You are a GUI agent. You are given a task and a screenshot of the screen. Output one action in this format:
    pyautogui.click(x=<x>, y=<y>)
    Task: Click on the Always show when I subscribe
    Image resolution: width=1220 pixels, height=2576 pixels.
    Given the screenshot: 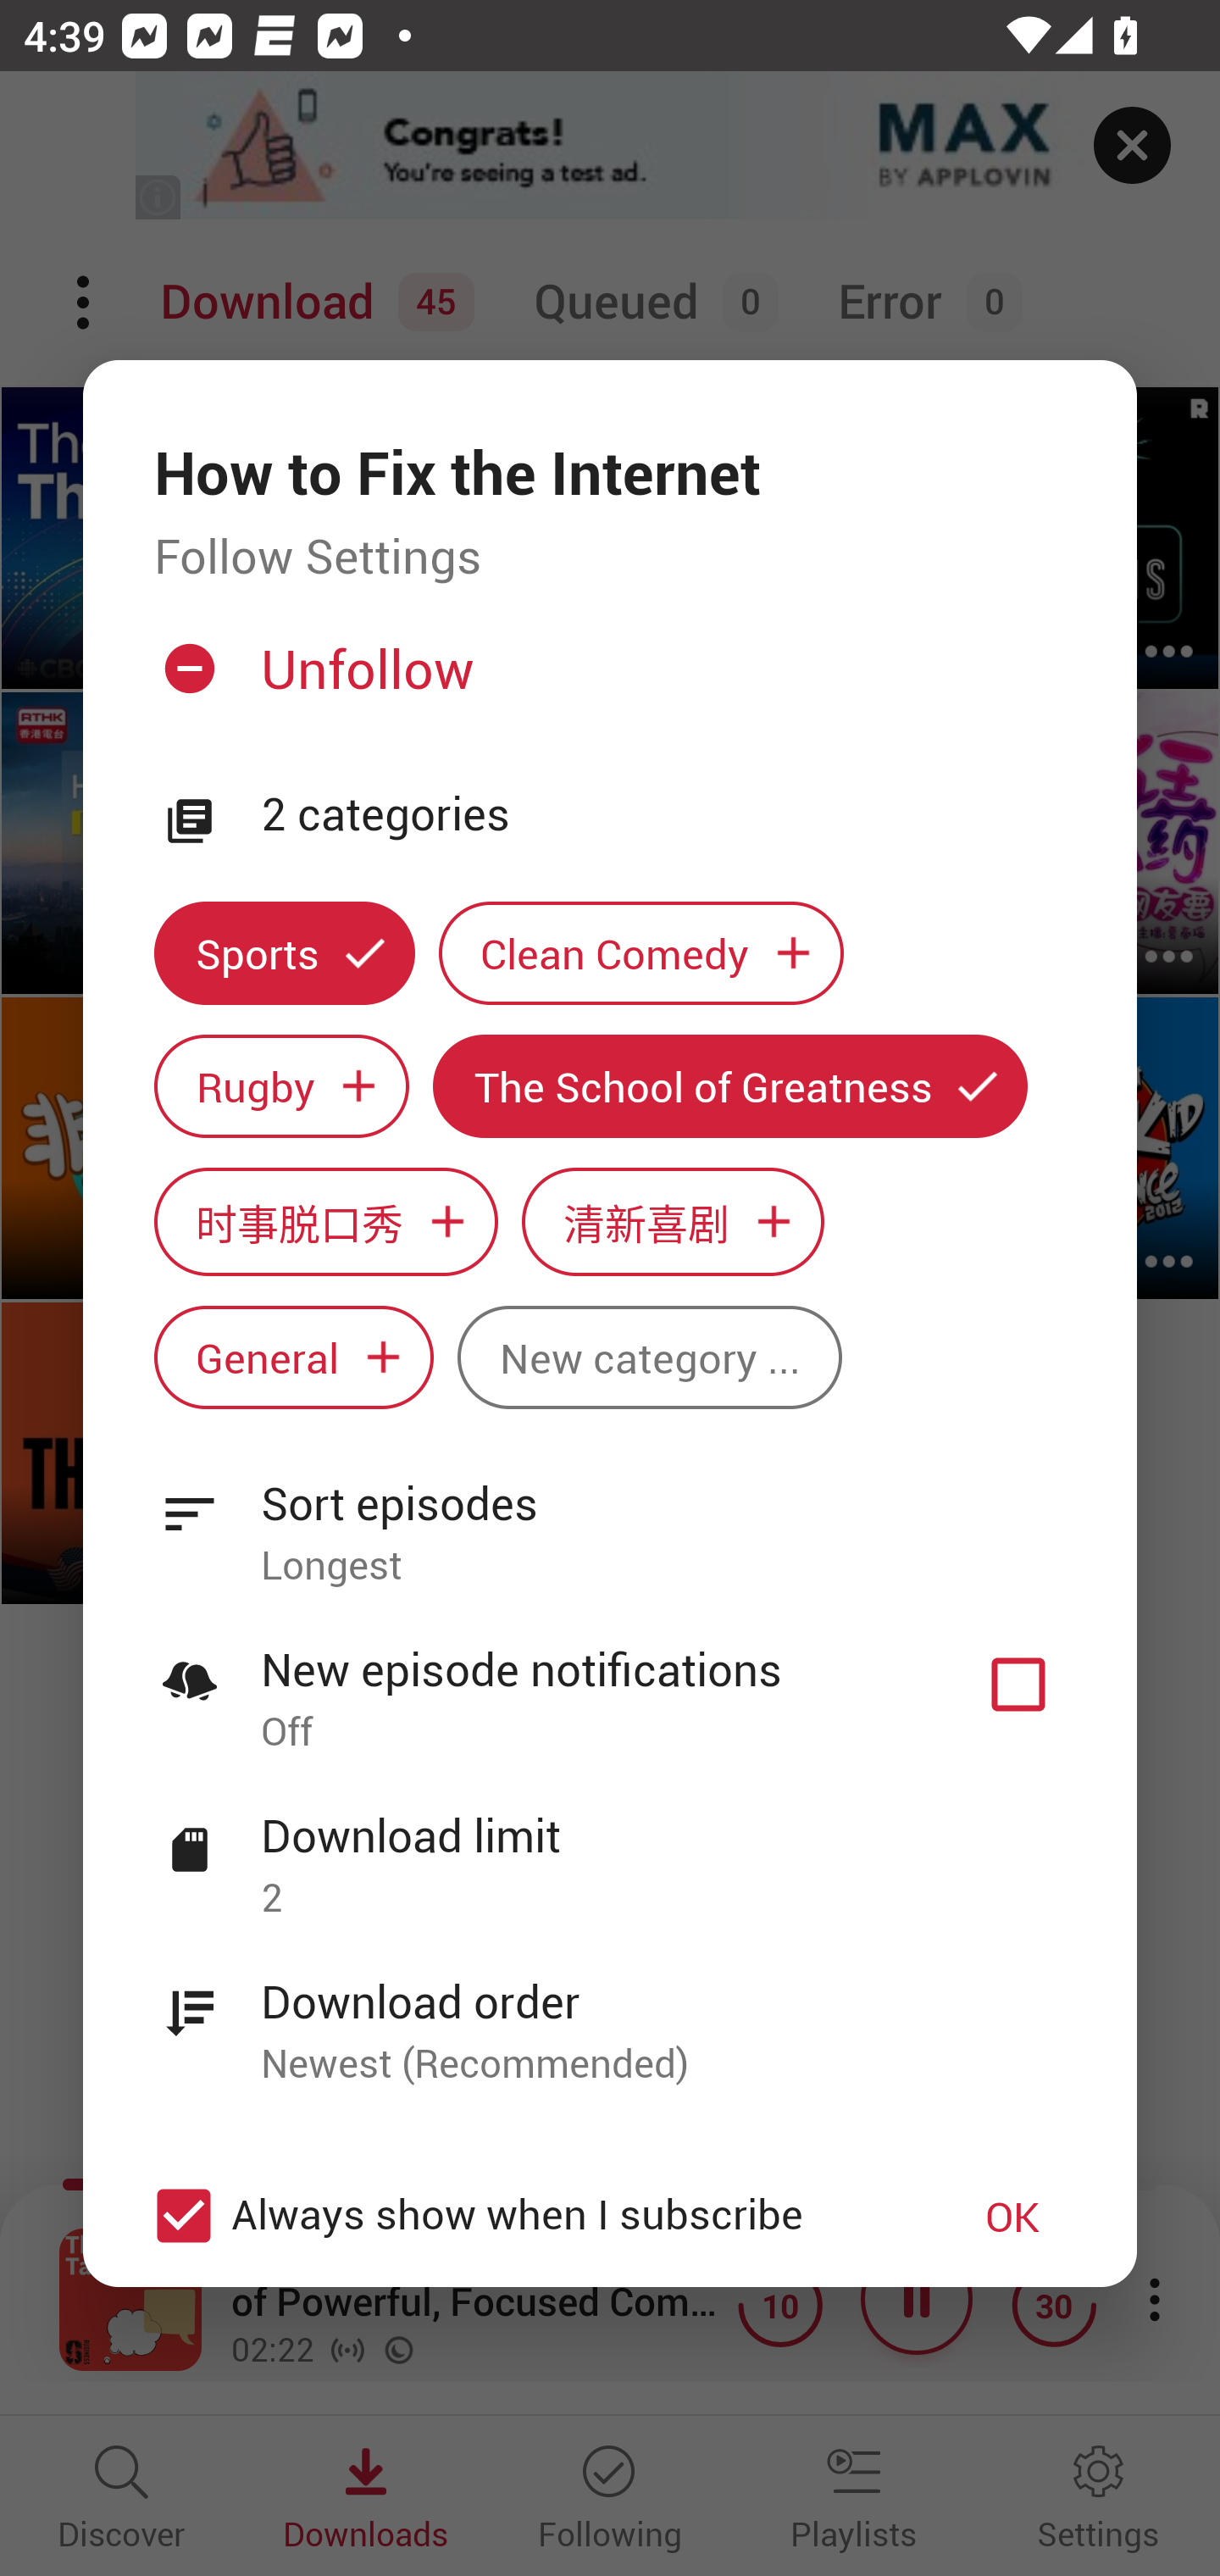 What is the action you would take?
    pyautogui.click(x=527, y=2217)
    